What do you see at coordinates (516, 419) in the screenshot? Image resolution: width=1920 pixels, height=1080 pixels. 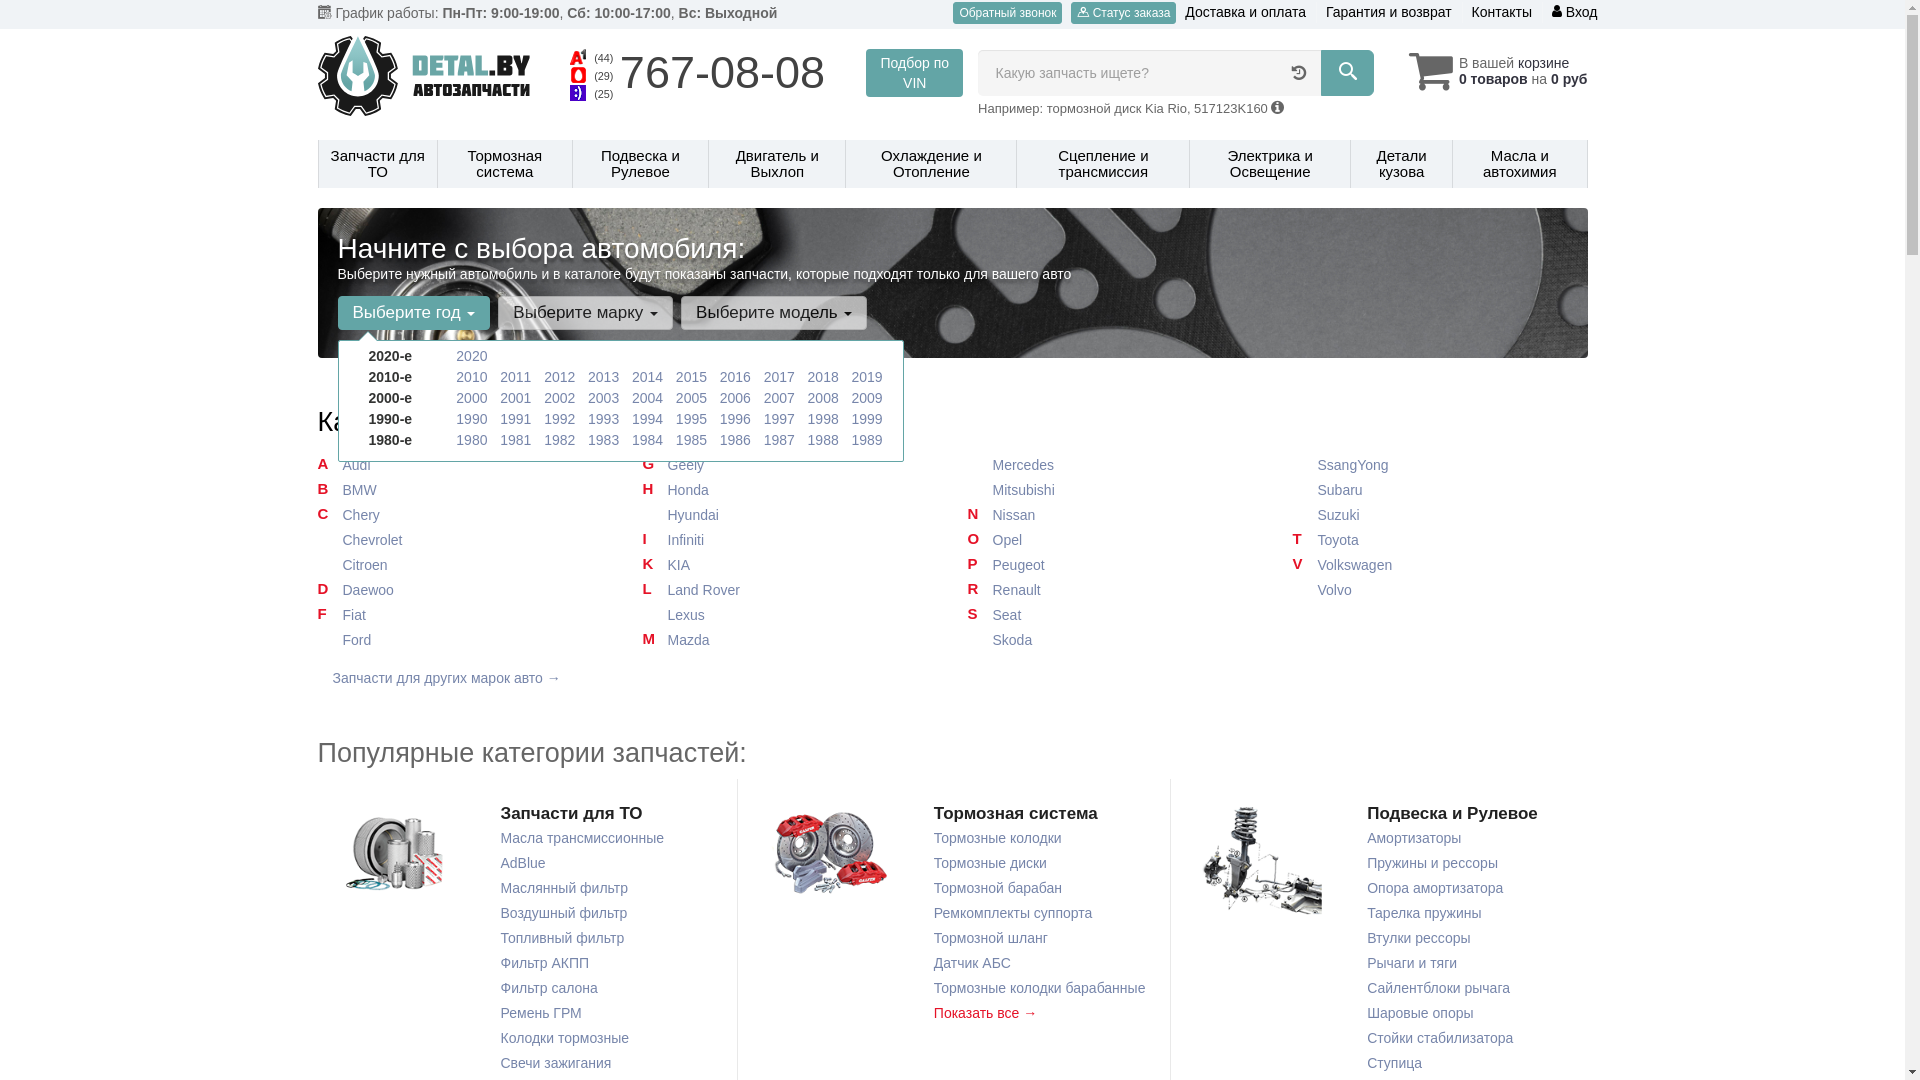 I see `1991` at bounding box center [516, 419].